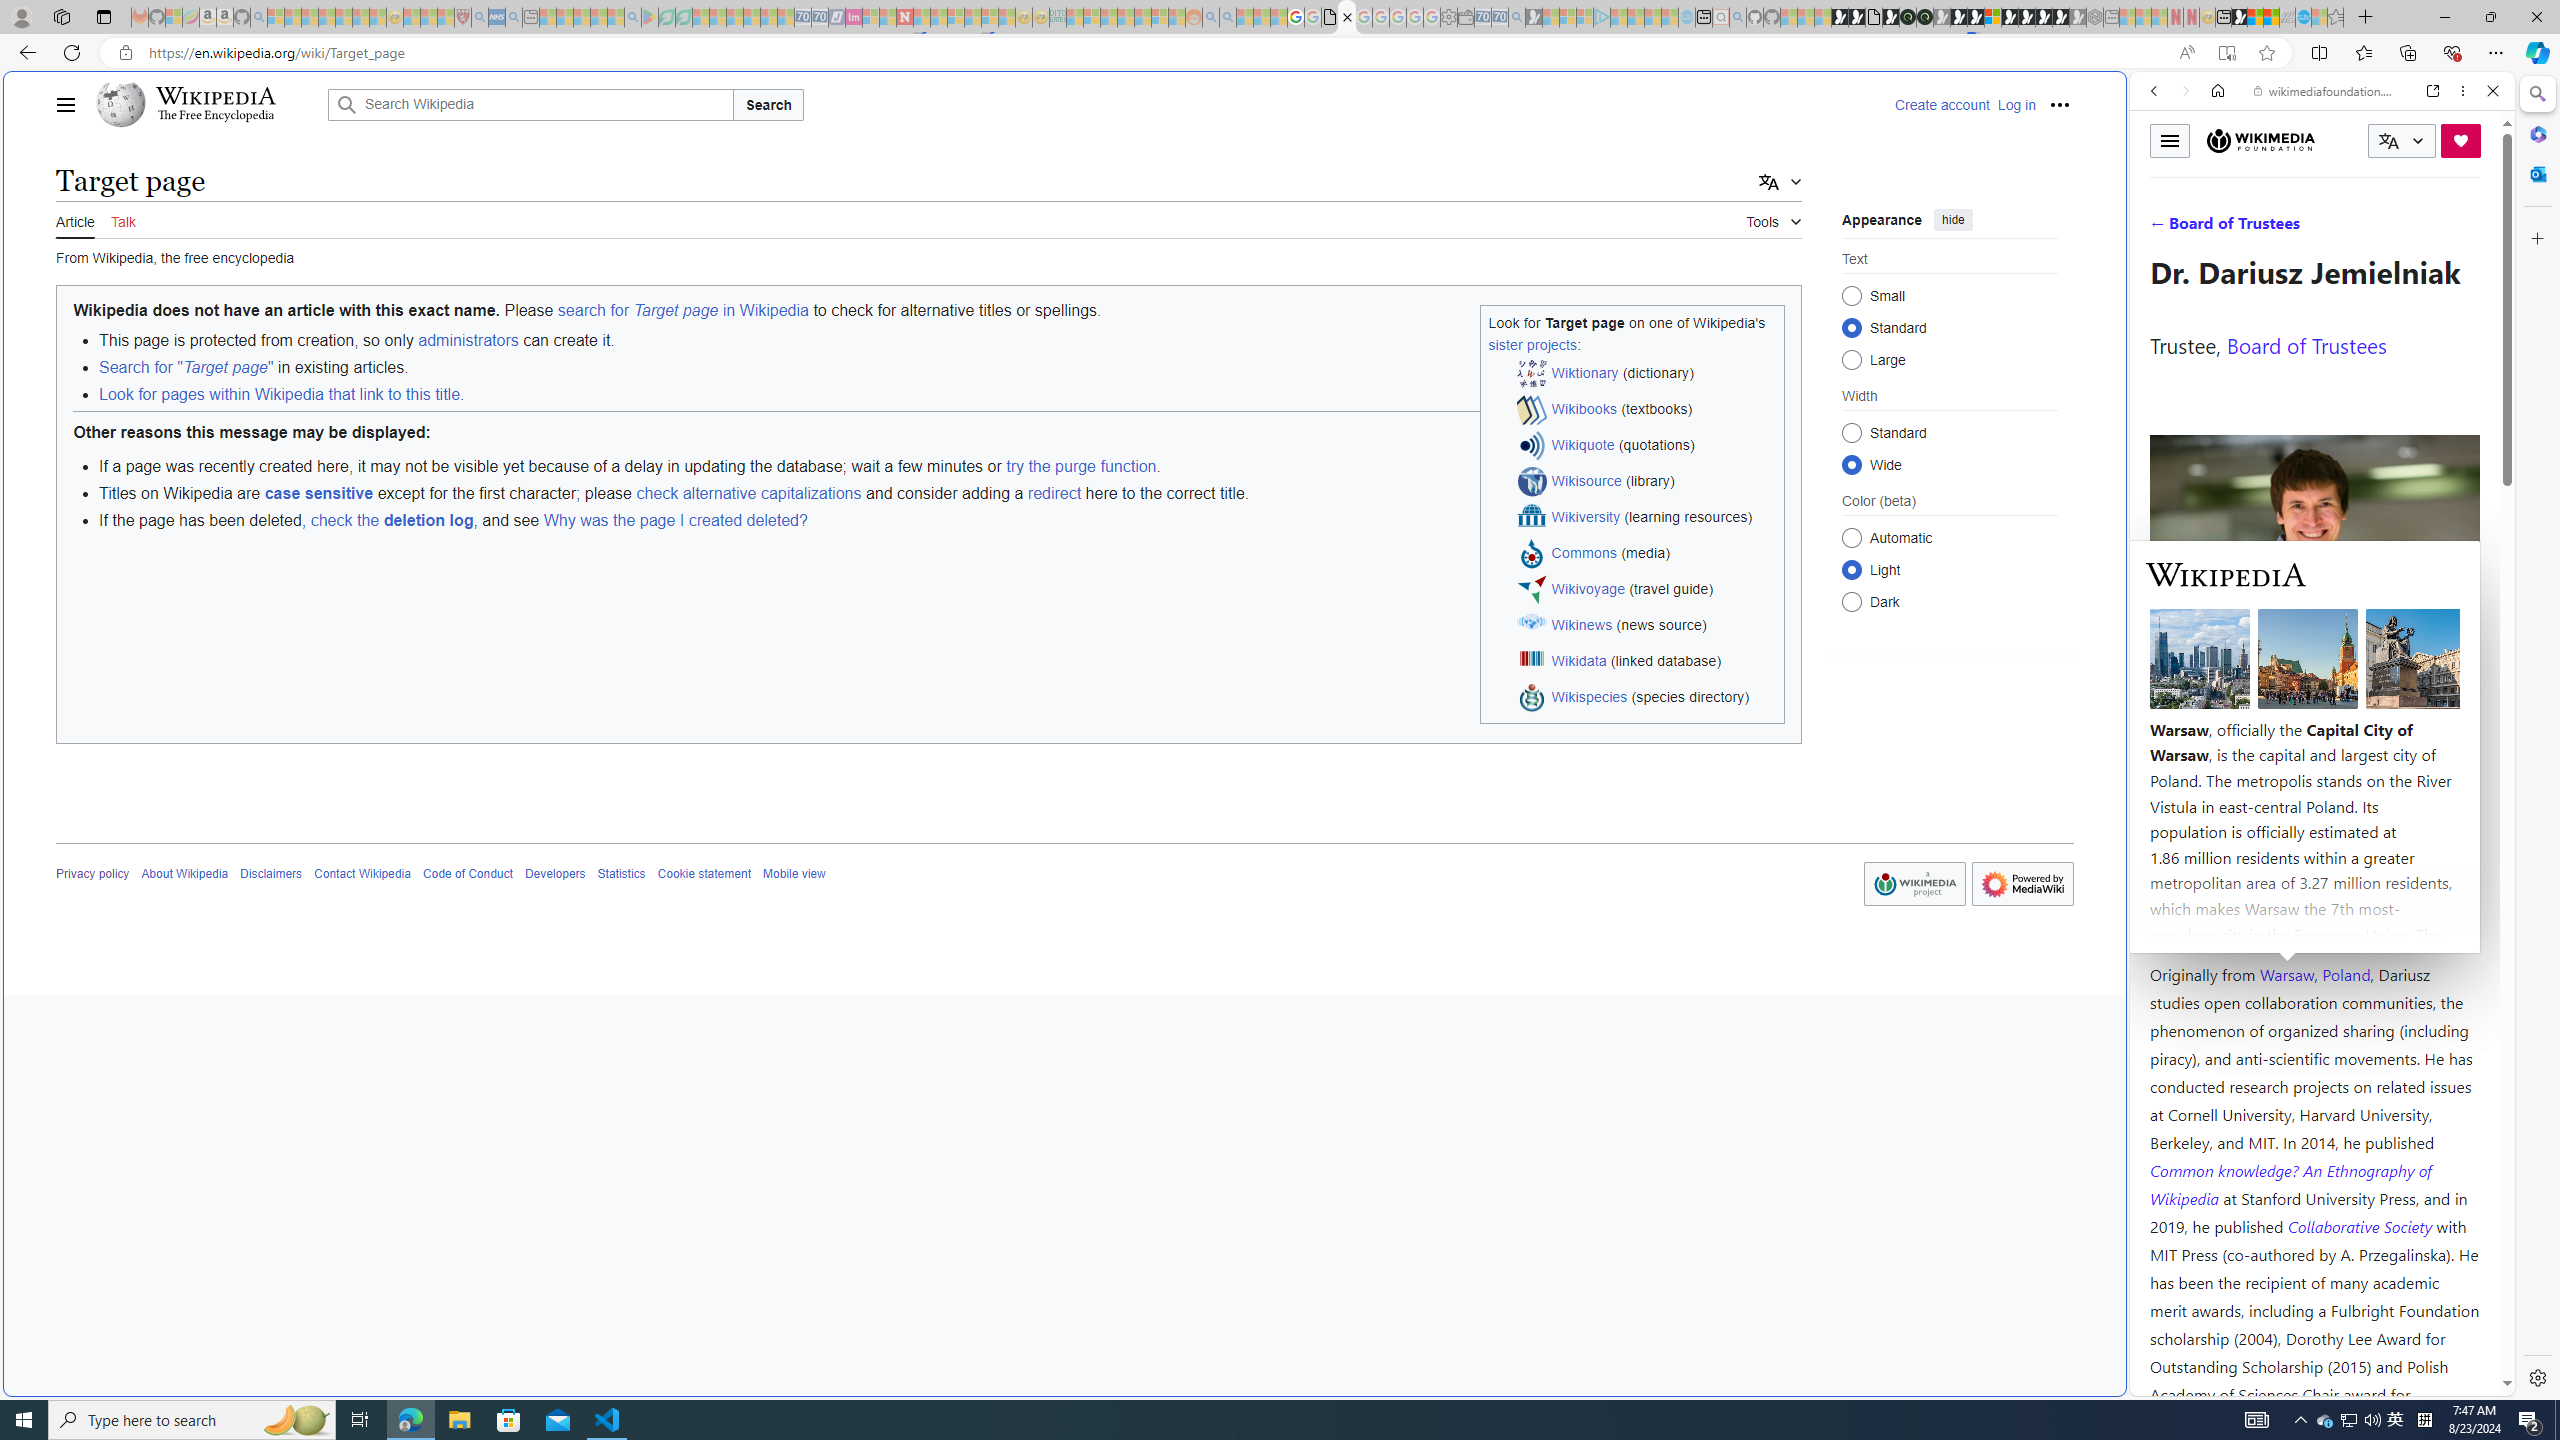  Describe the element at coordinates (93, 874) in the screenshot. I see `Privacy policy` at that location.